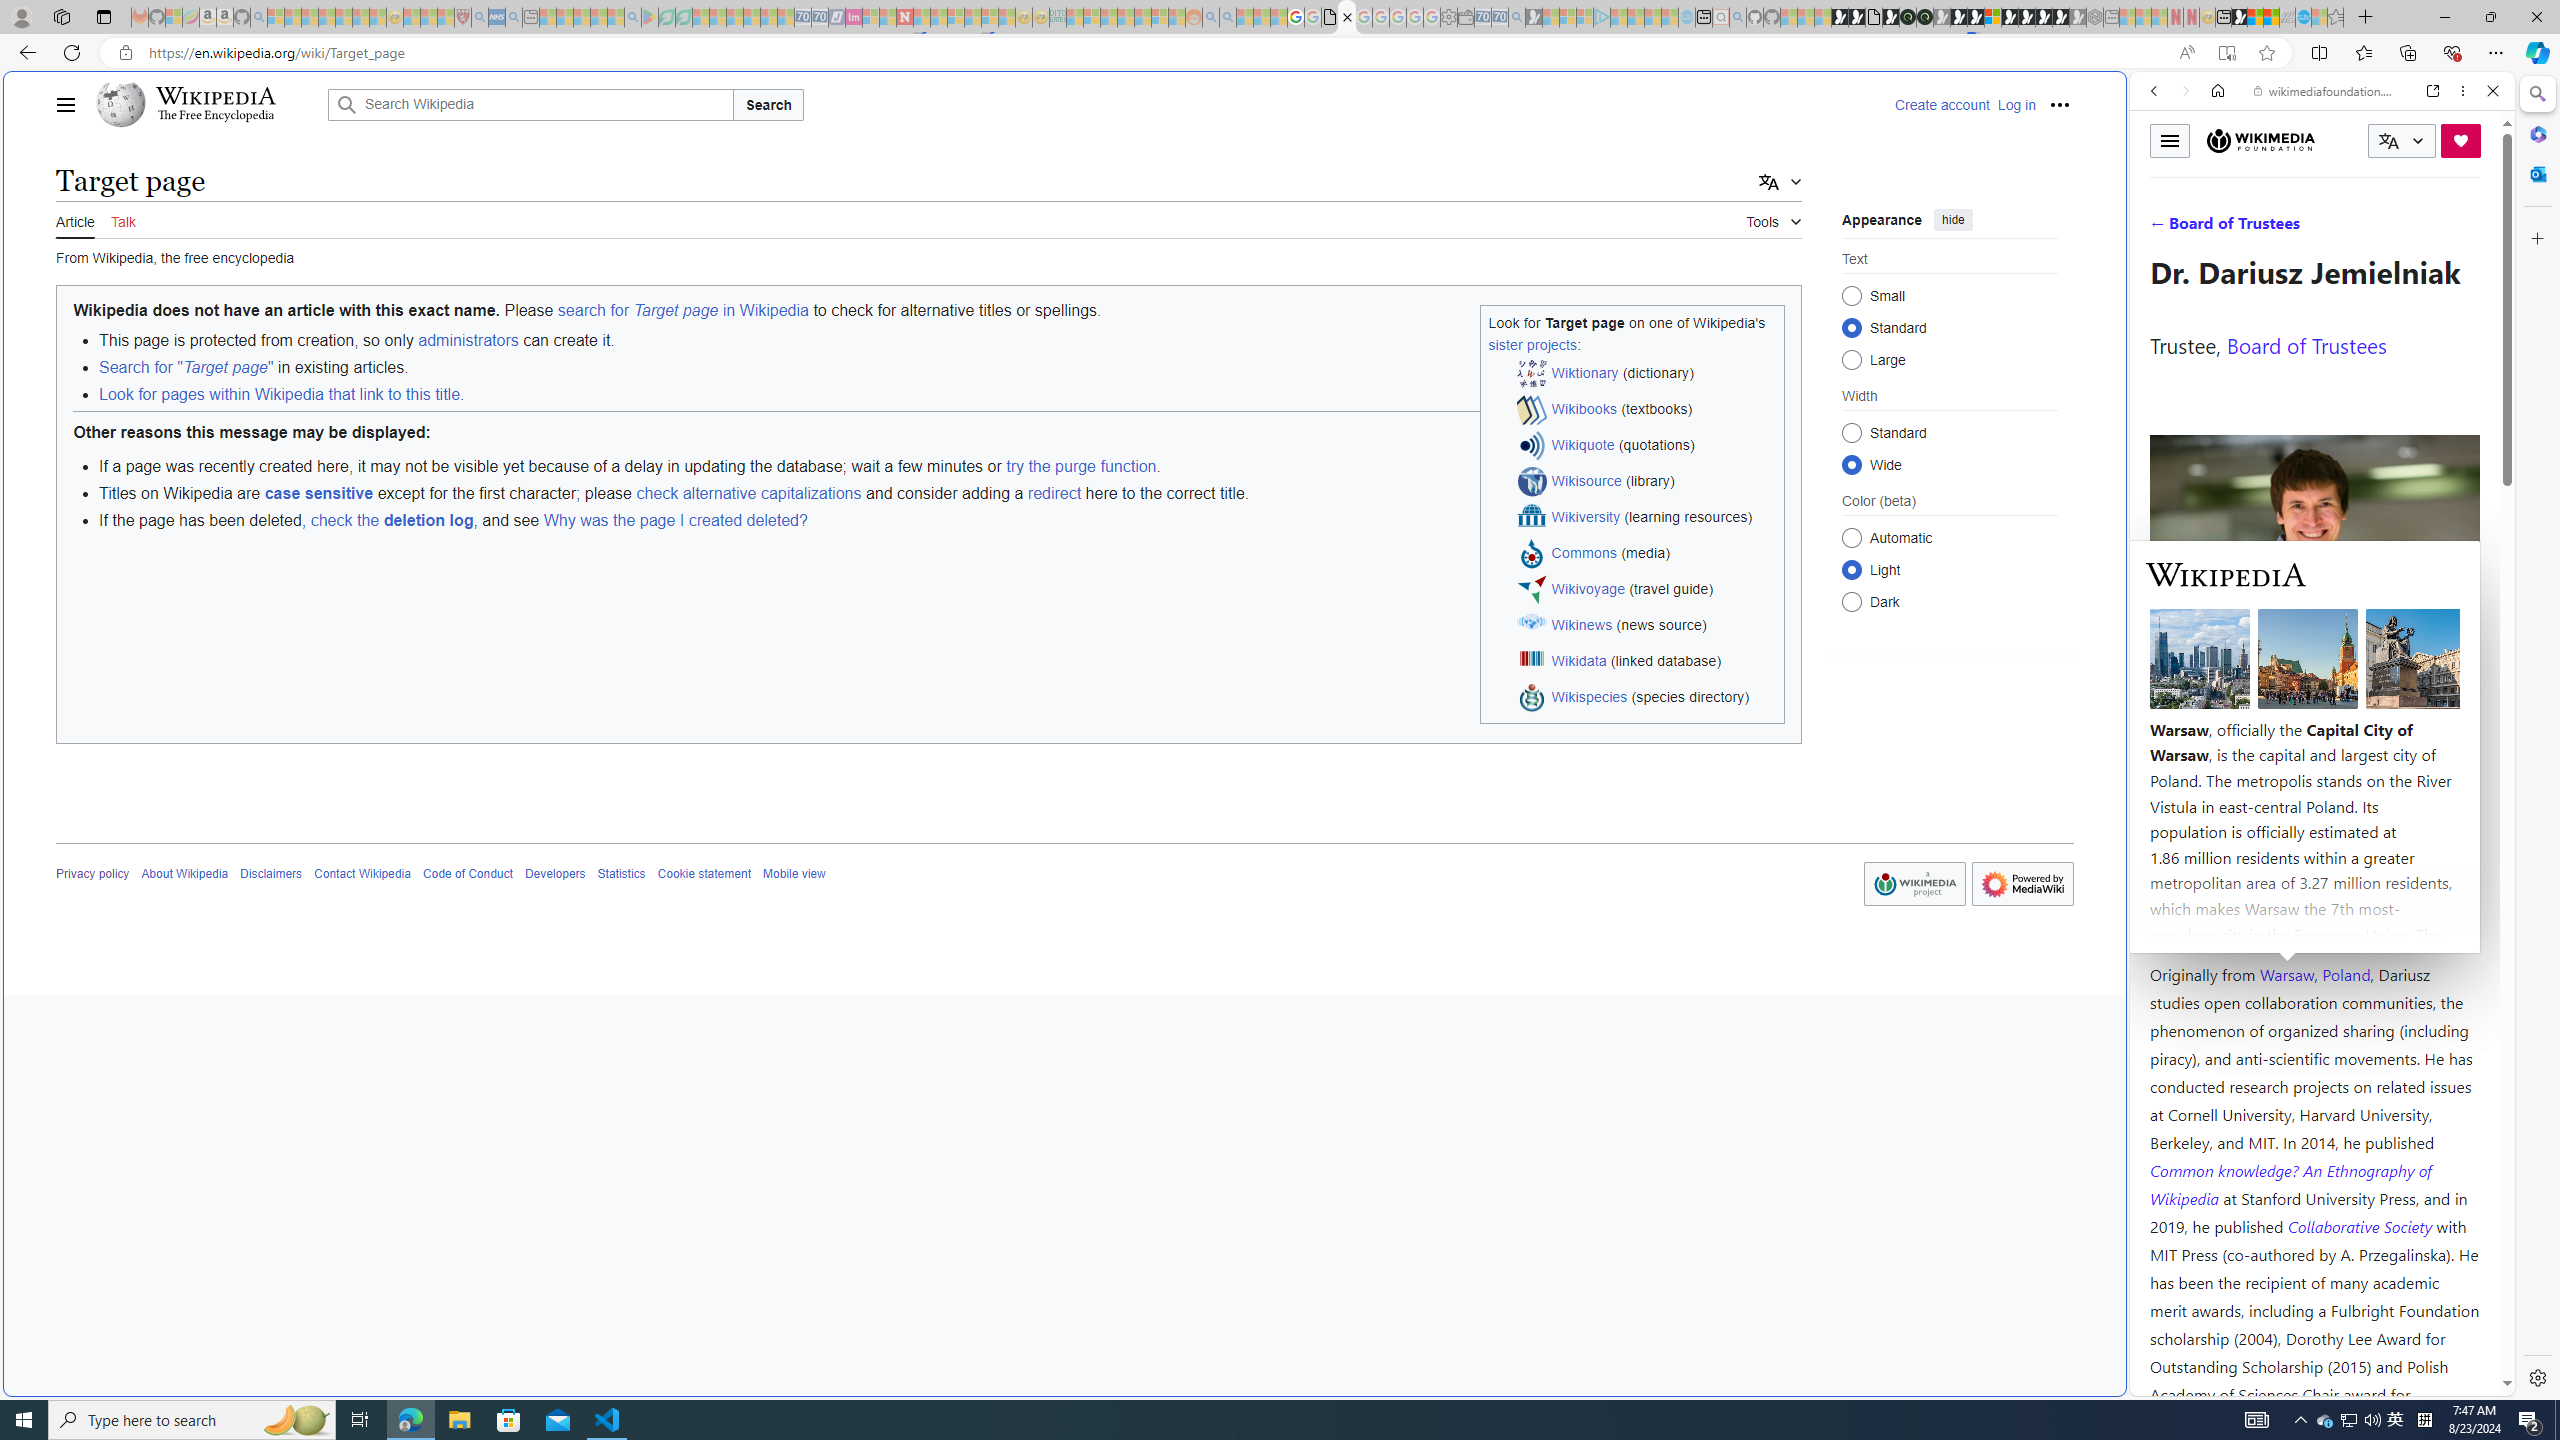  Describe the element at coordinates (93, 874) in the screenshot. I see `Privacy policy` at that location.